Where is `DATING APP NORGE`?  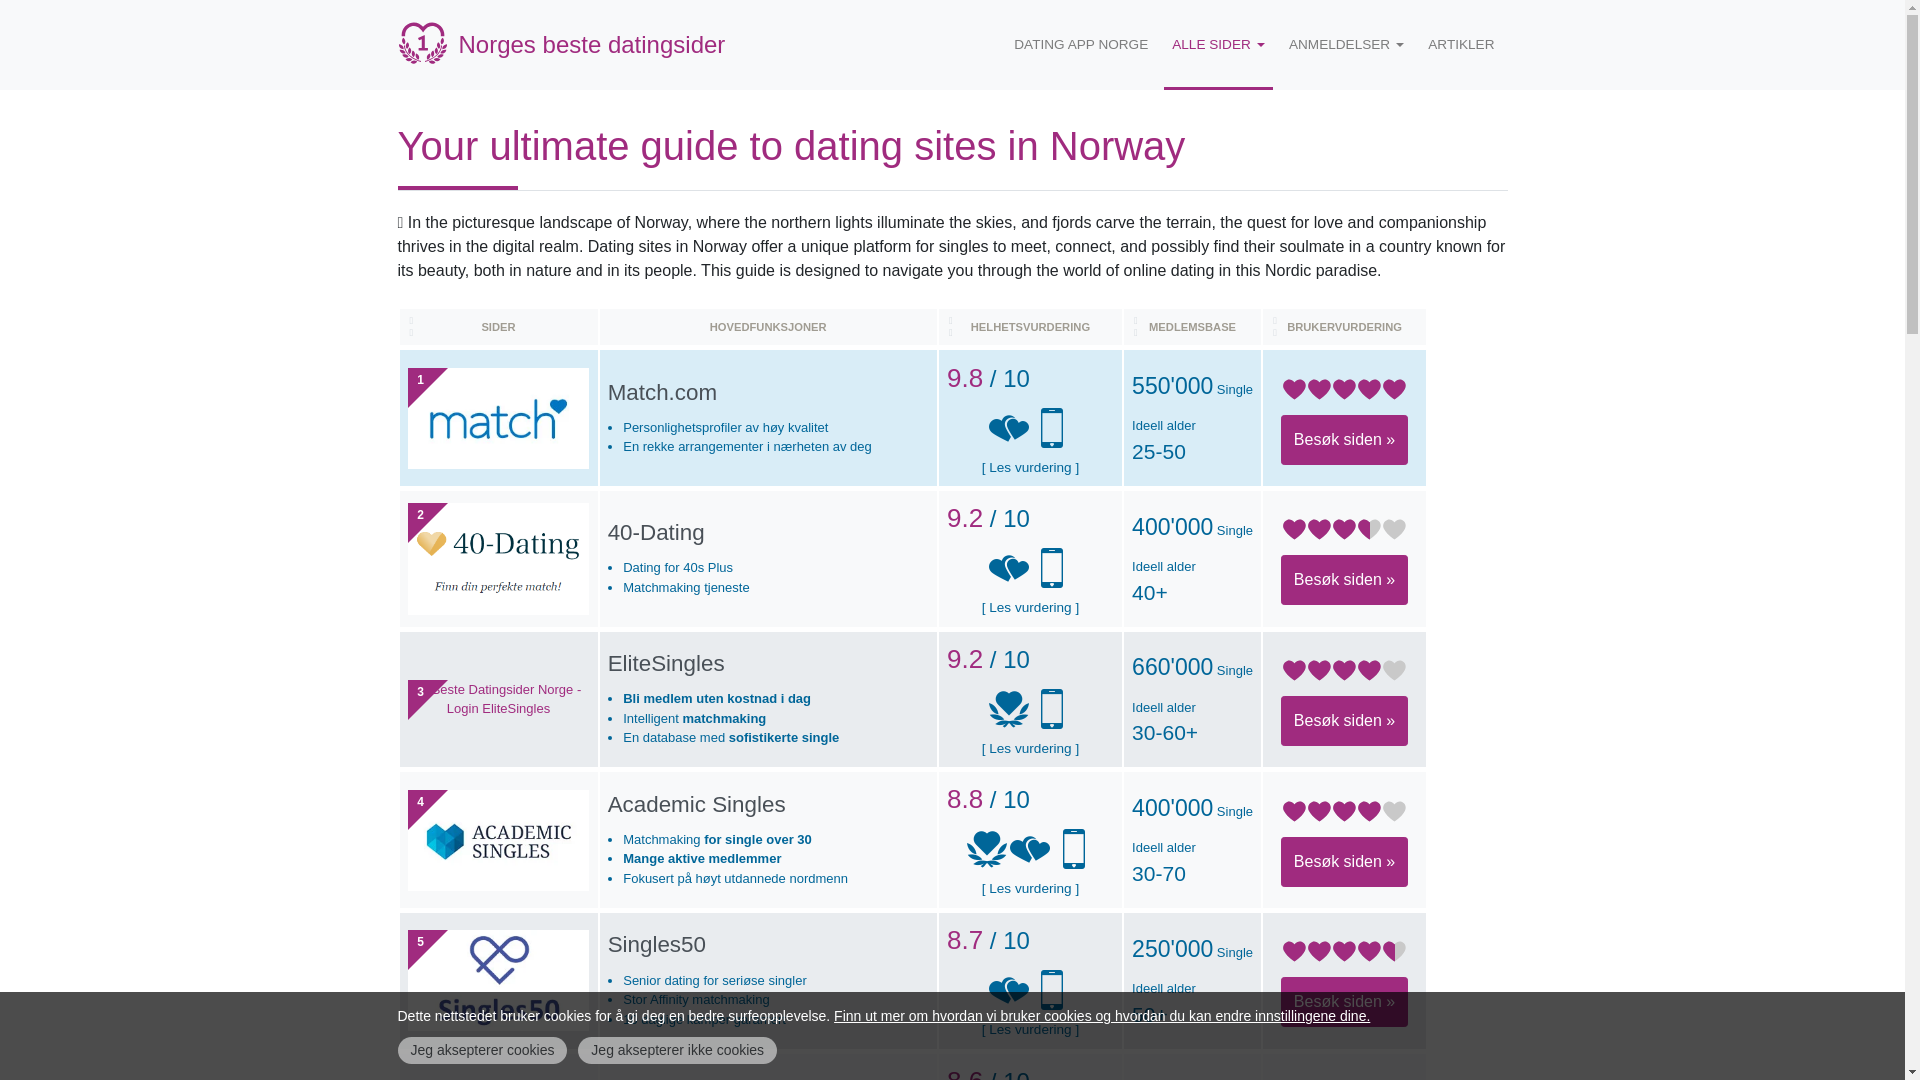
DATING APP NORGE is located at coordinates (1080, 44).